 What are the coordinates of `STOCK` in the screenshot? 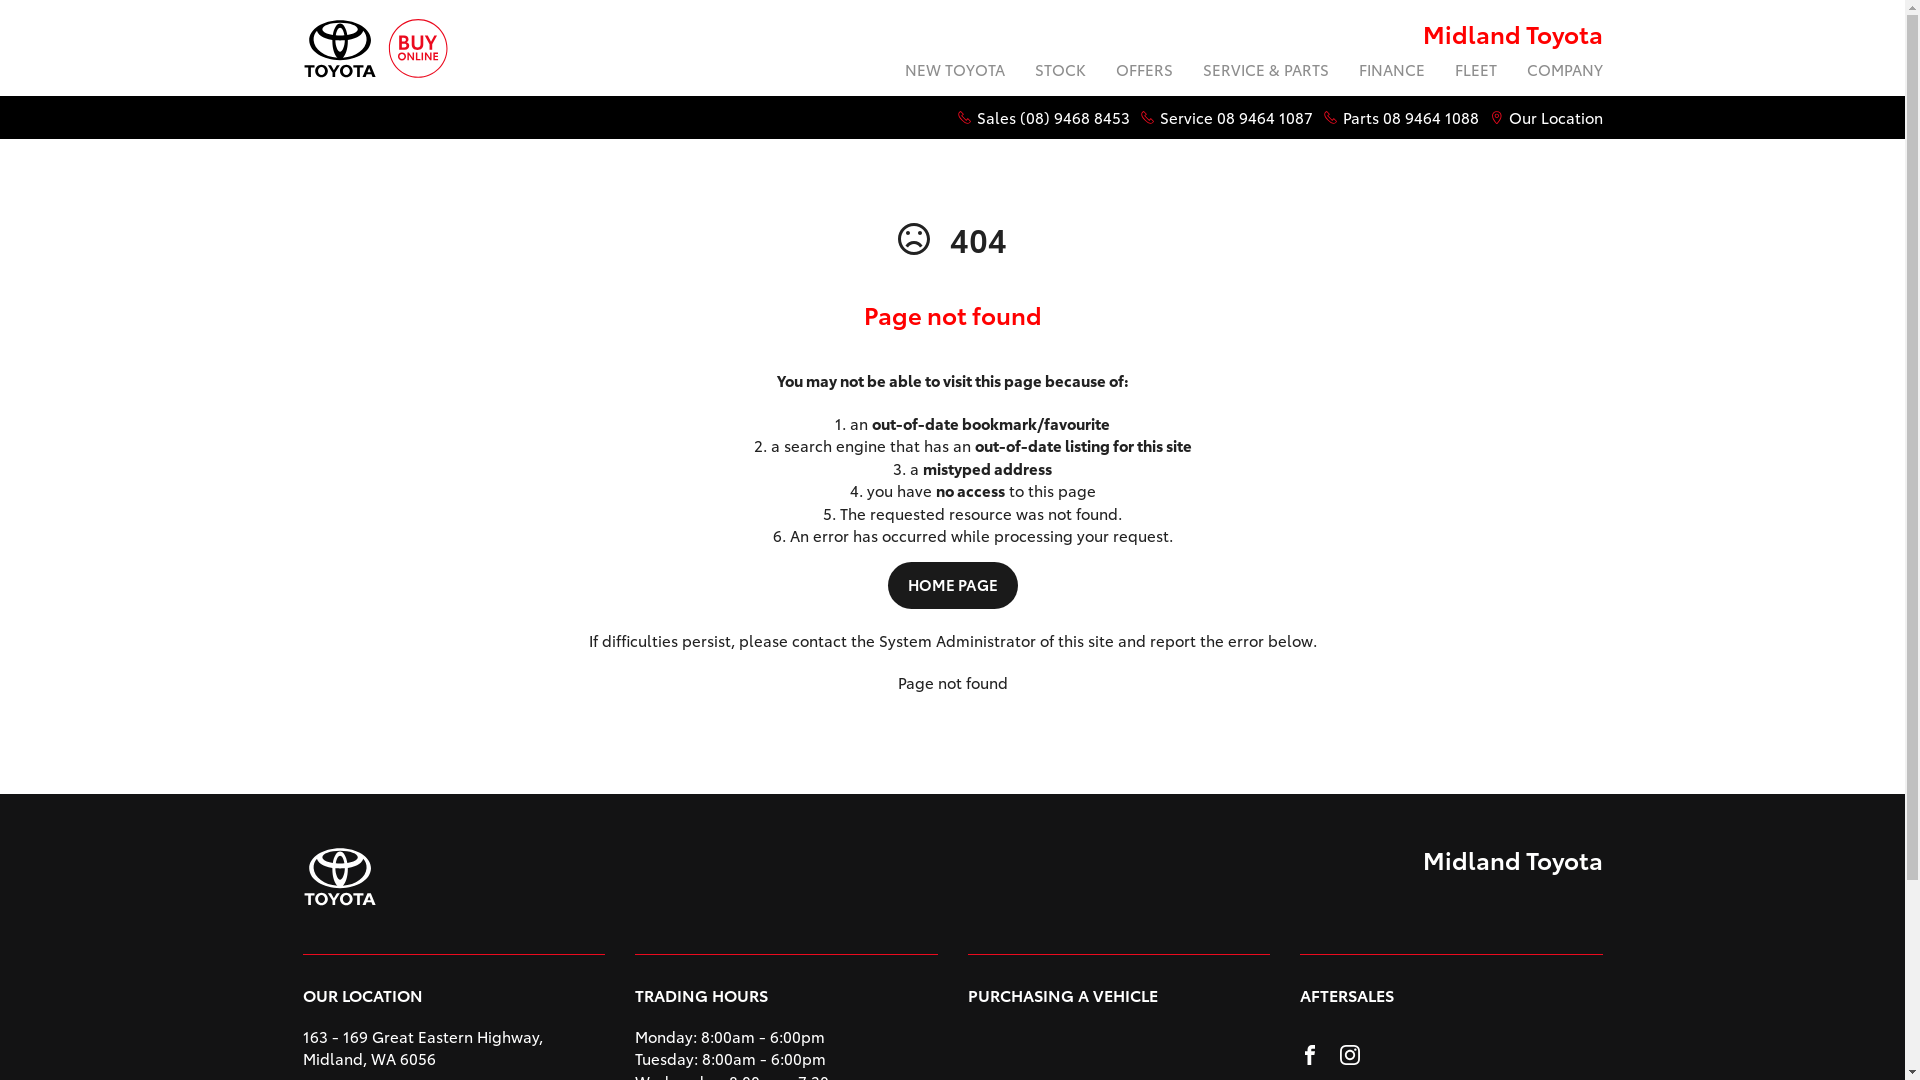 It's located at (1060, 72).